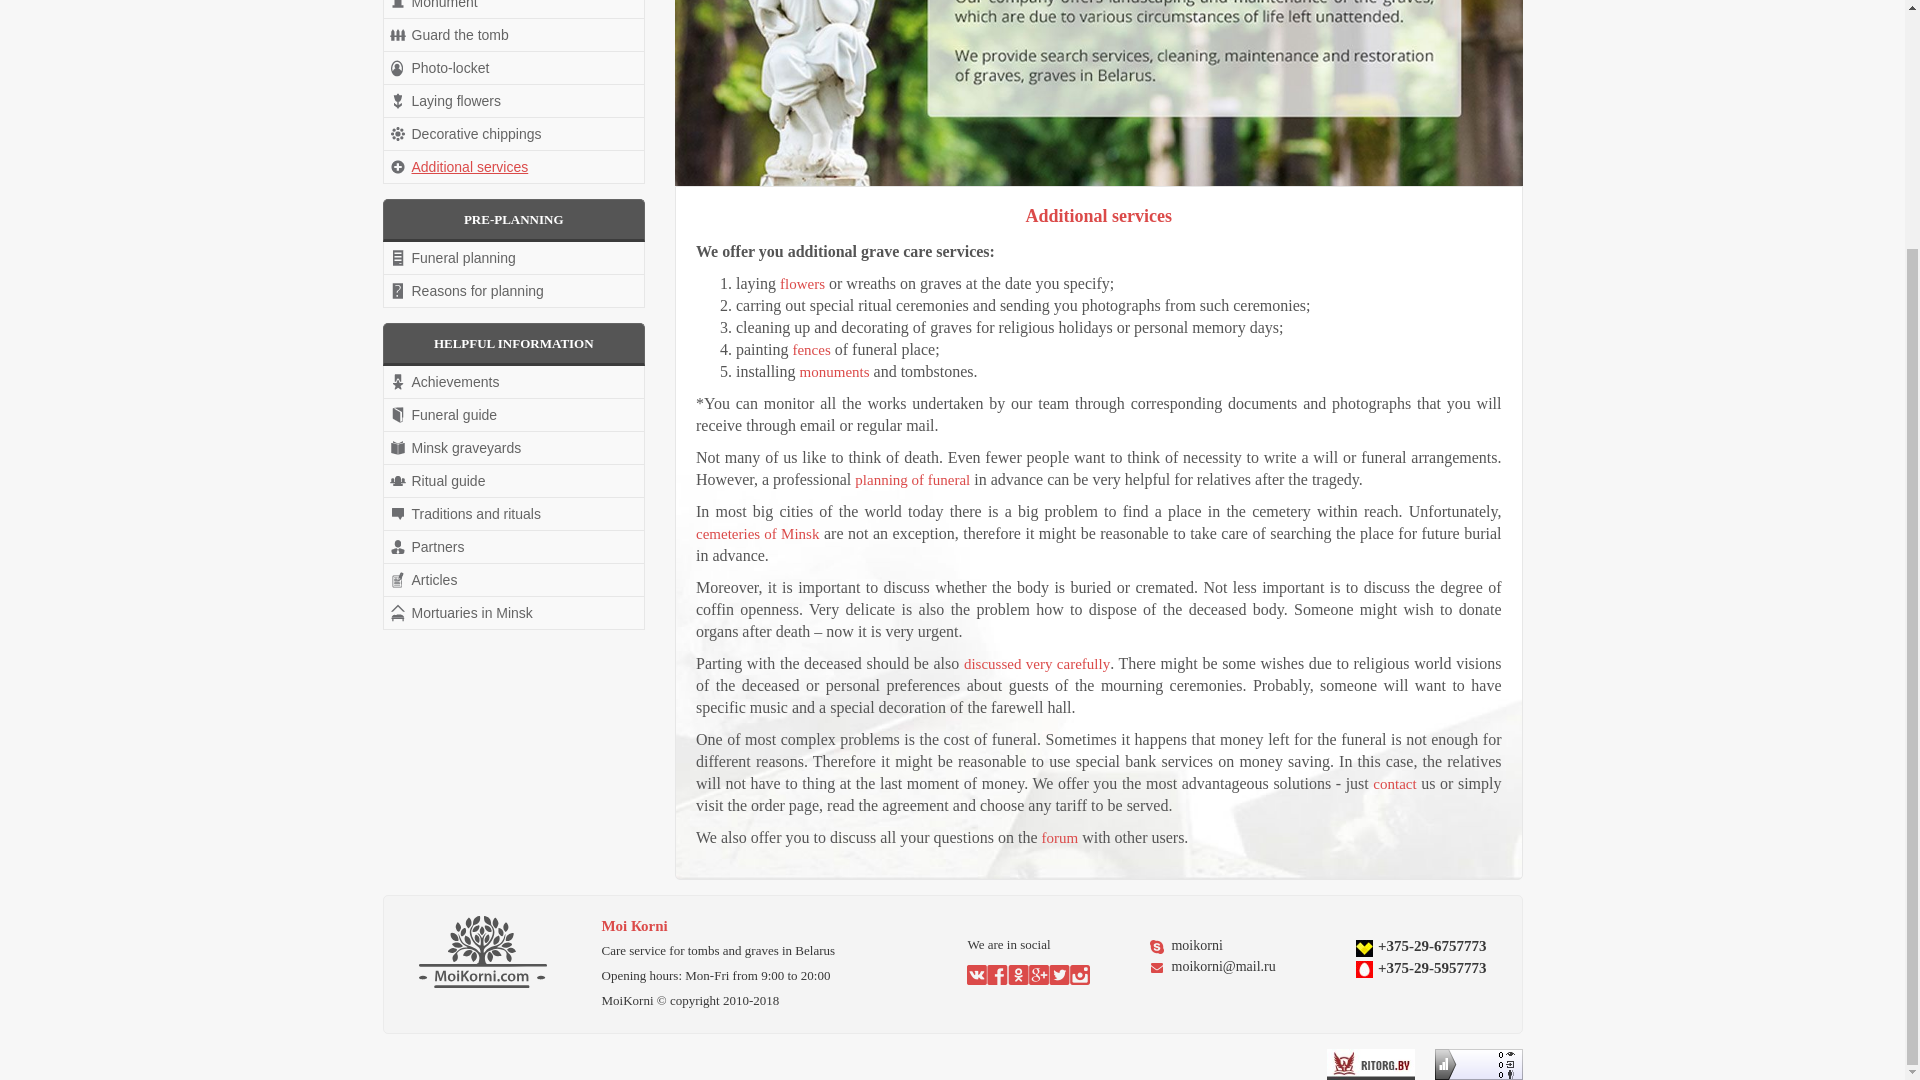 The image size is (1920, 1080). Describe the element at coordinates (514, 580) in the screenshot. I see `Articles` at that location.